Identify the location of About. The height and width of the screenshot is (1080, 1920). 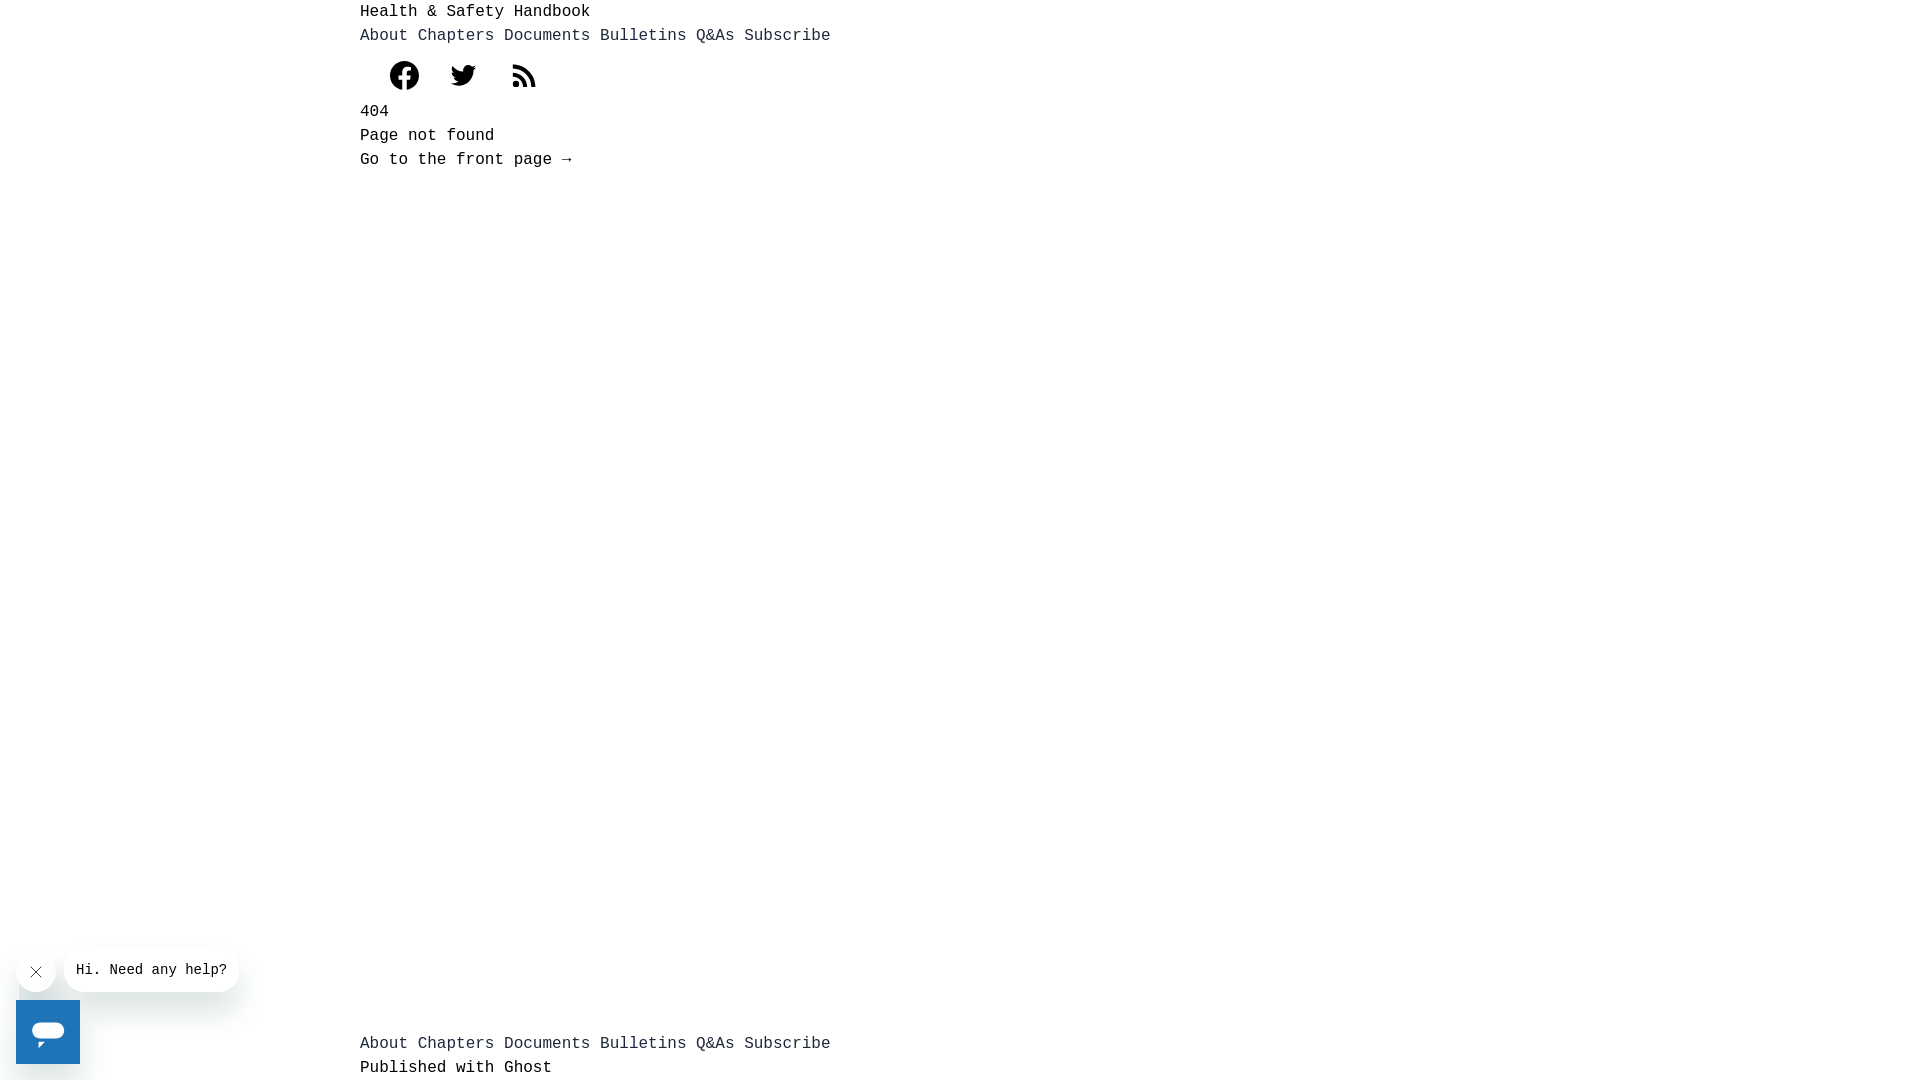
(384, 36).